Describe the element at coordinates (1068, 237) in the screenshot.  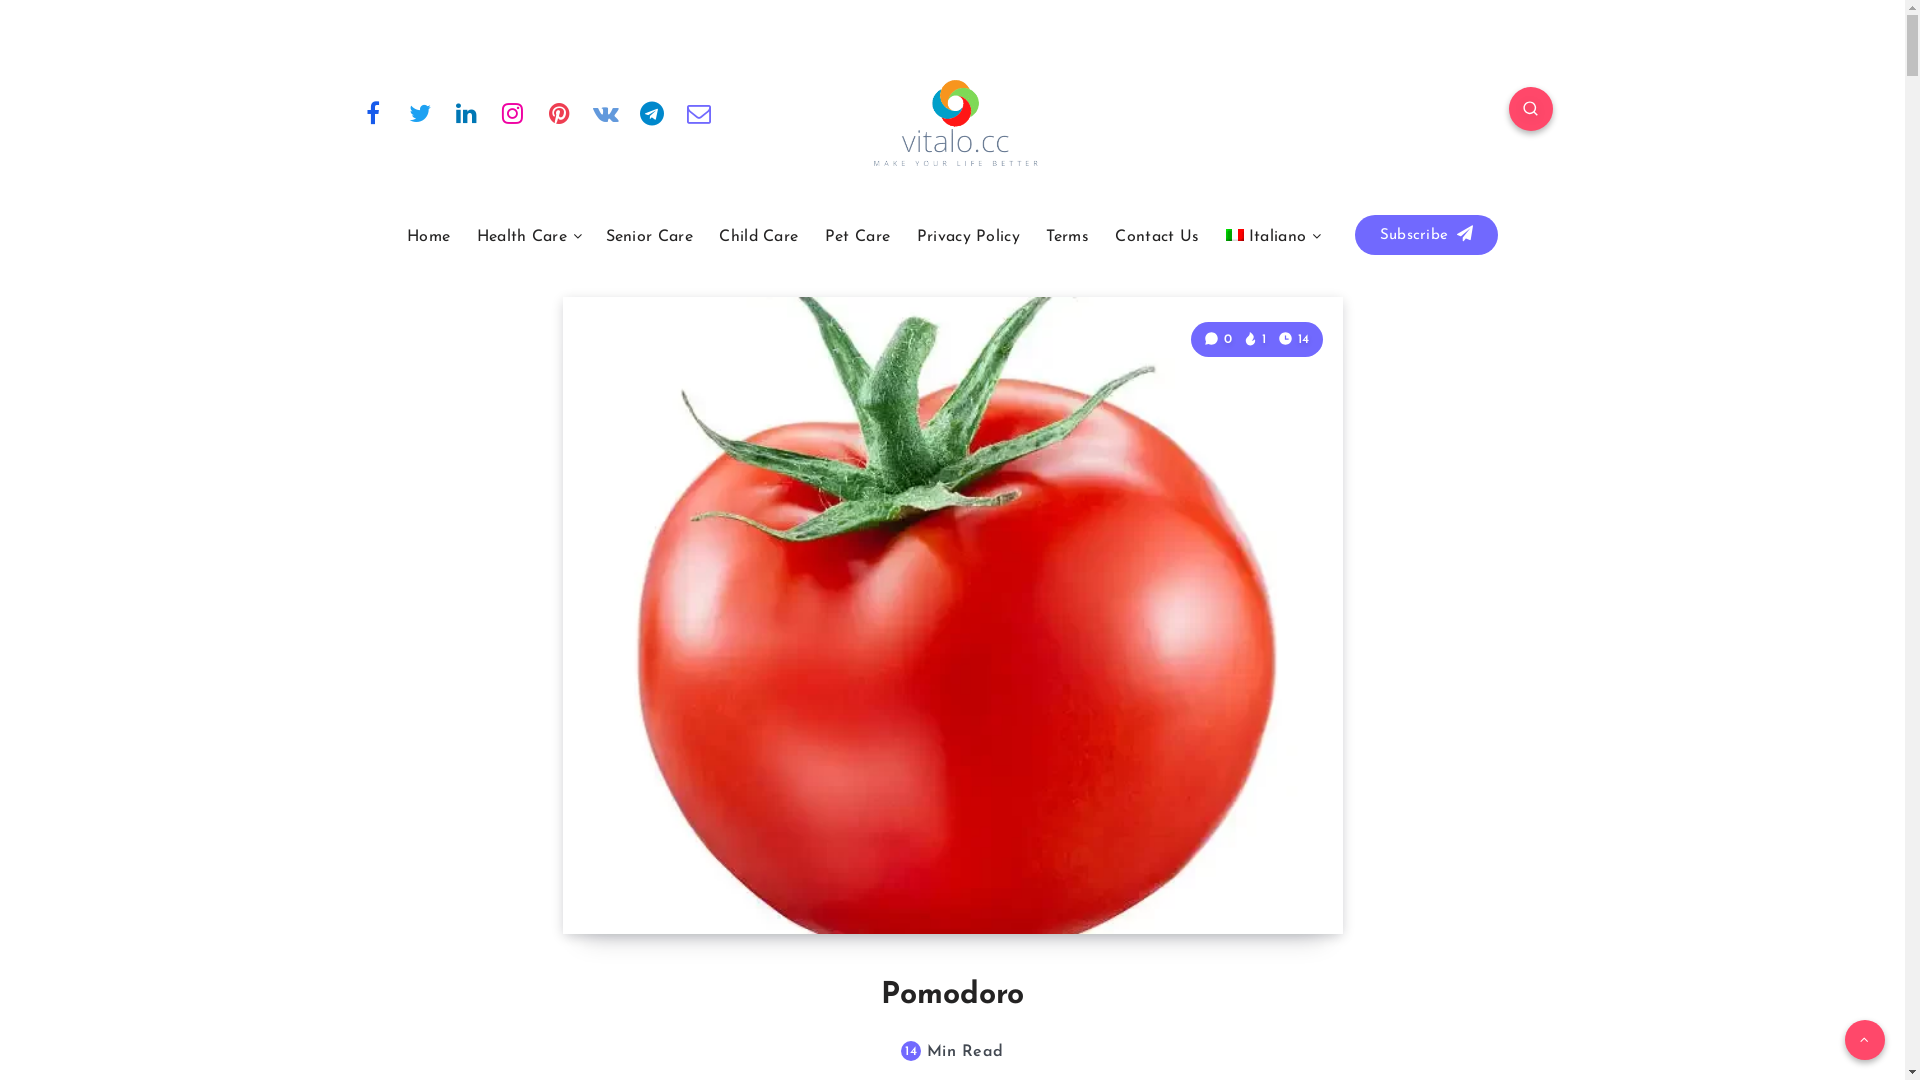
I see `Terms` at that location.